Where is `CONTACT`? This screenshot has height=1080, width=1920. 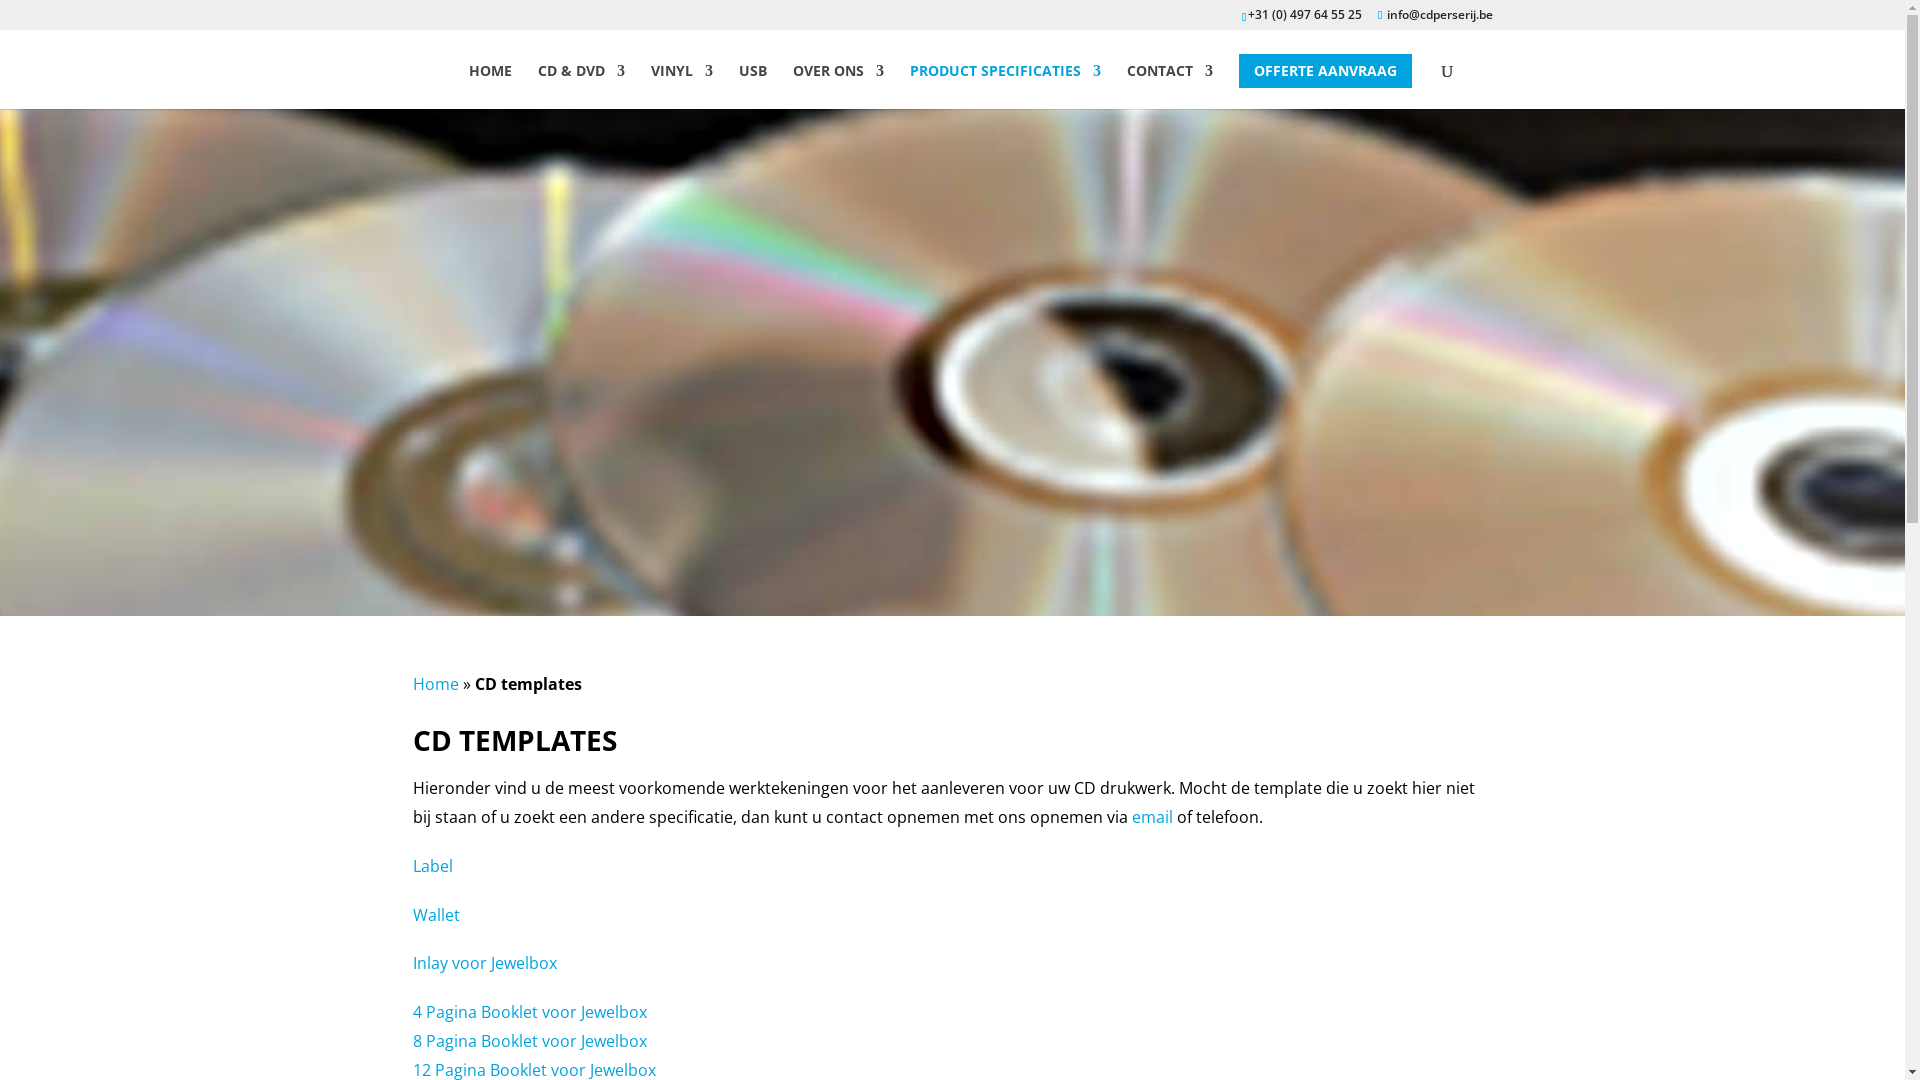
CONTACT is located at coordinates (1170, 79).